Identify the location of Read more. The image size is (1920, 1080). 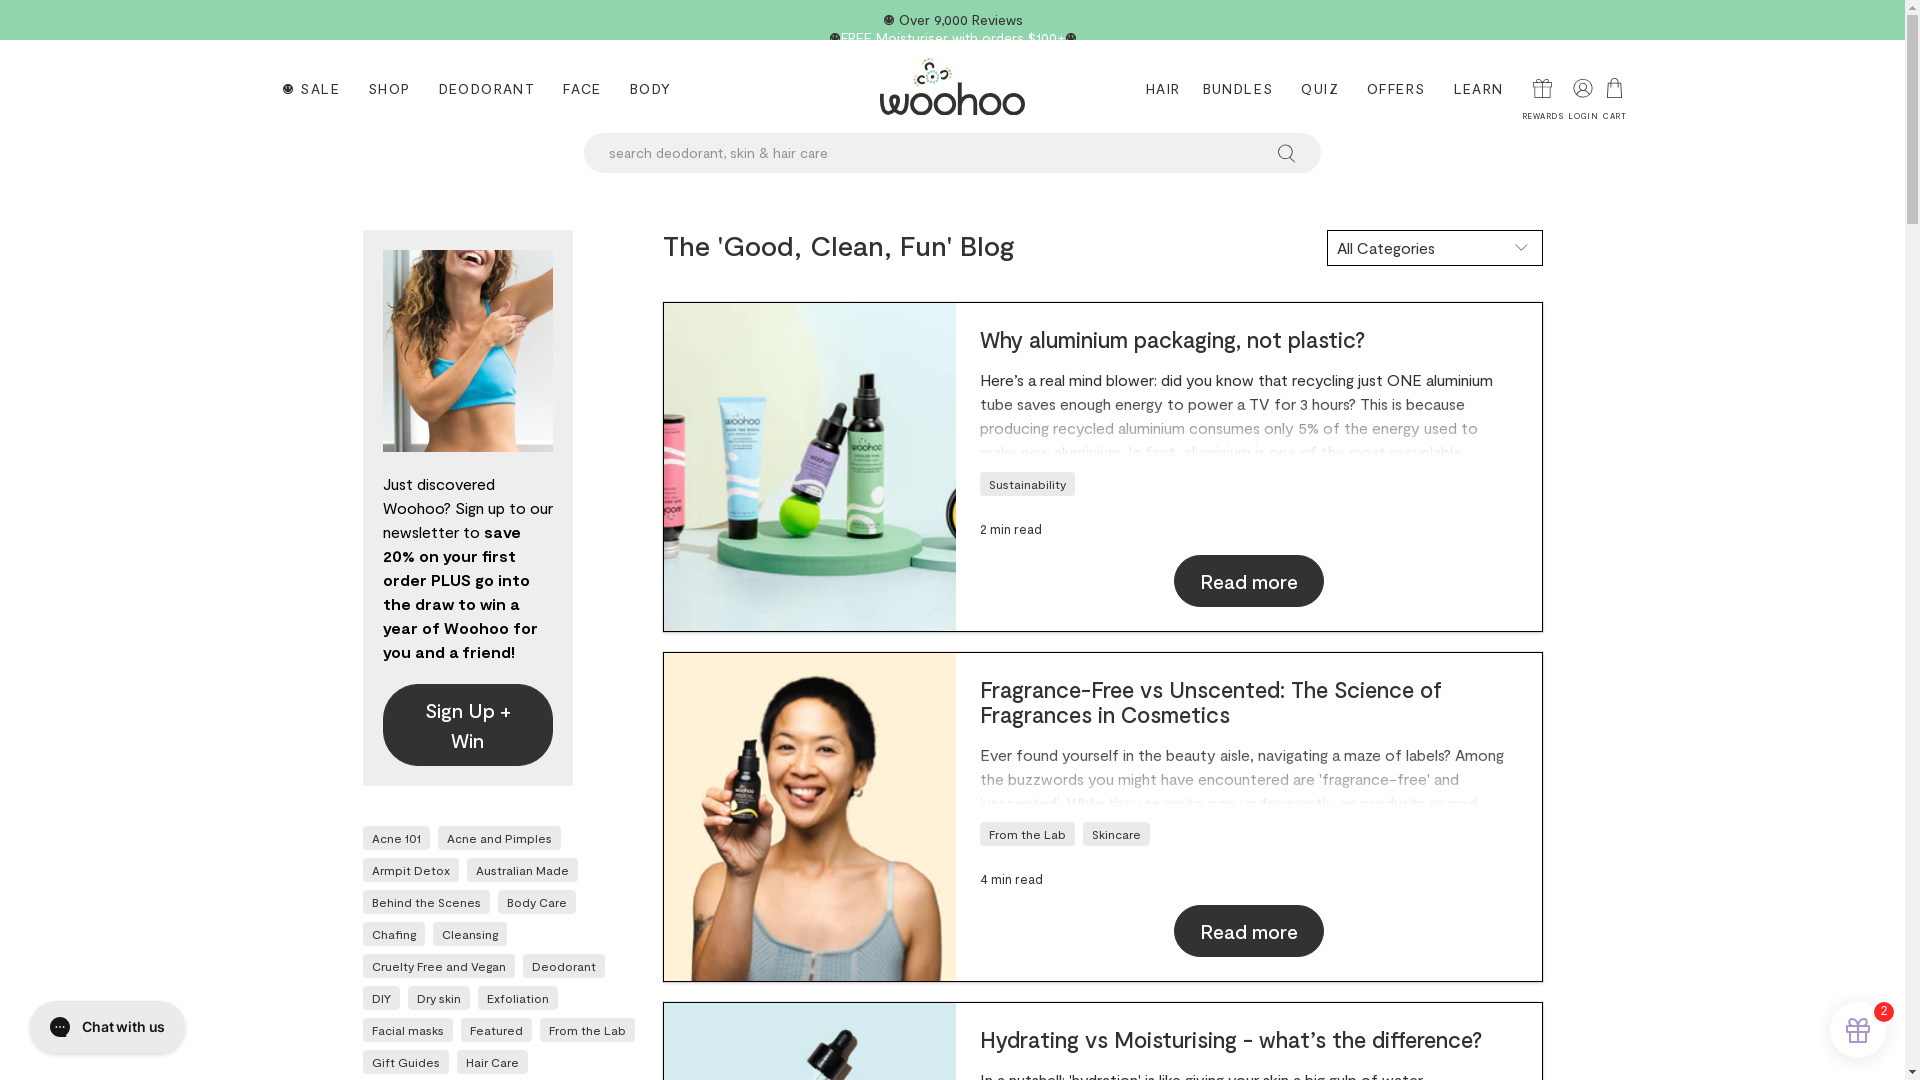
(1249, 581).